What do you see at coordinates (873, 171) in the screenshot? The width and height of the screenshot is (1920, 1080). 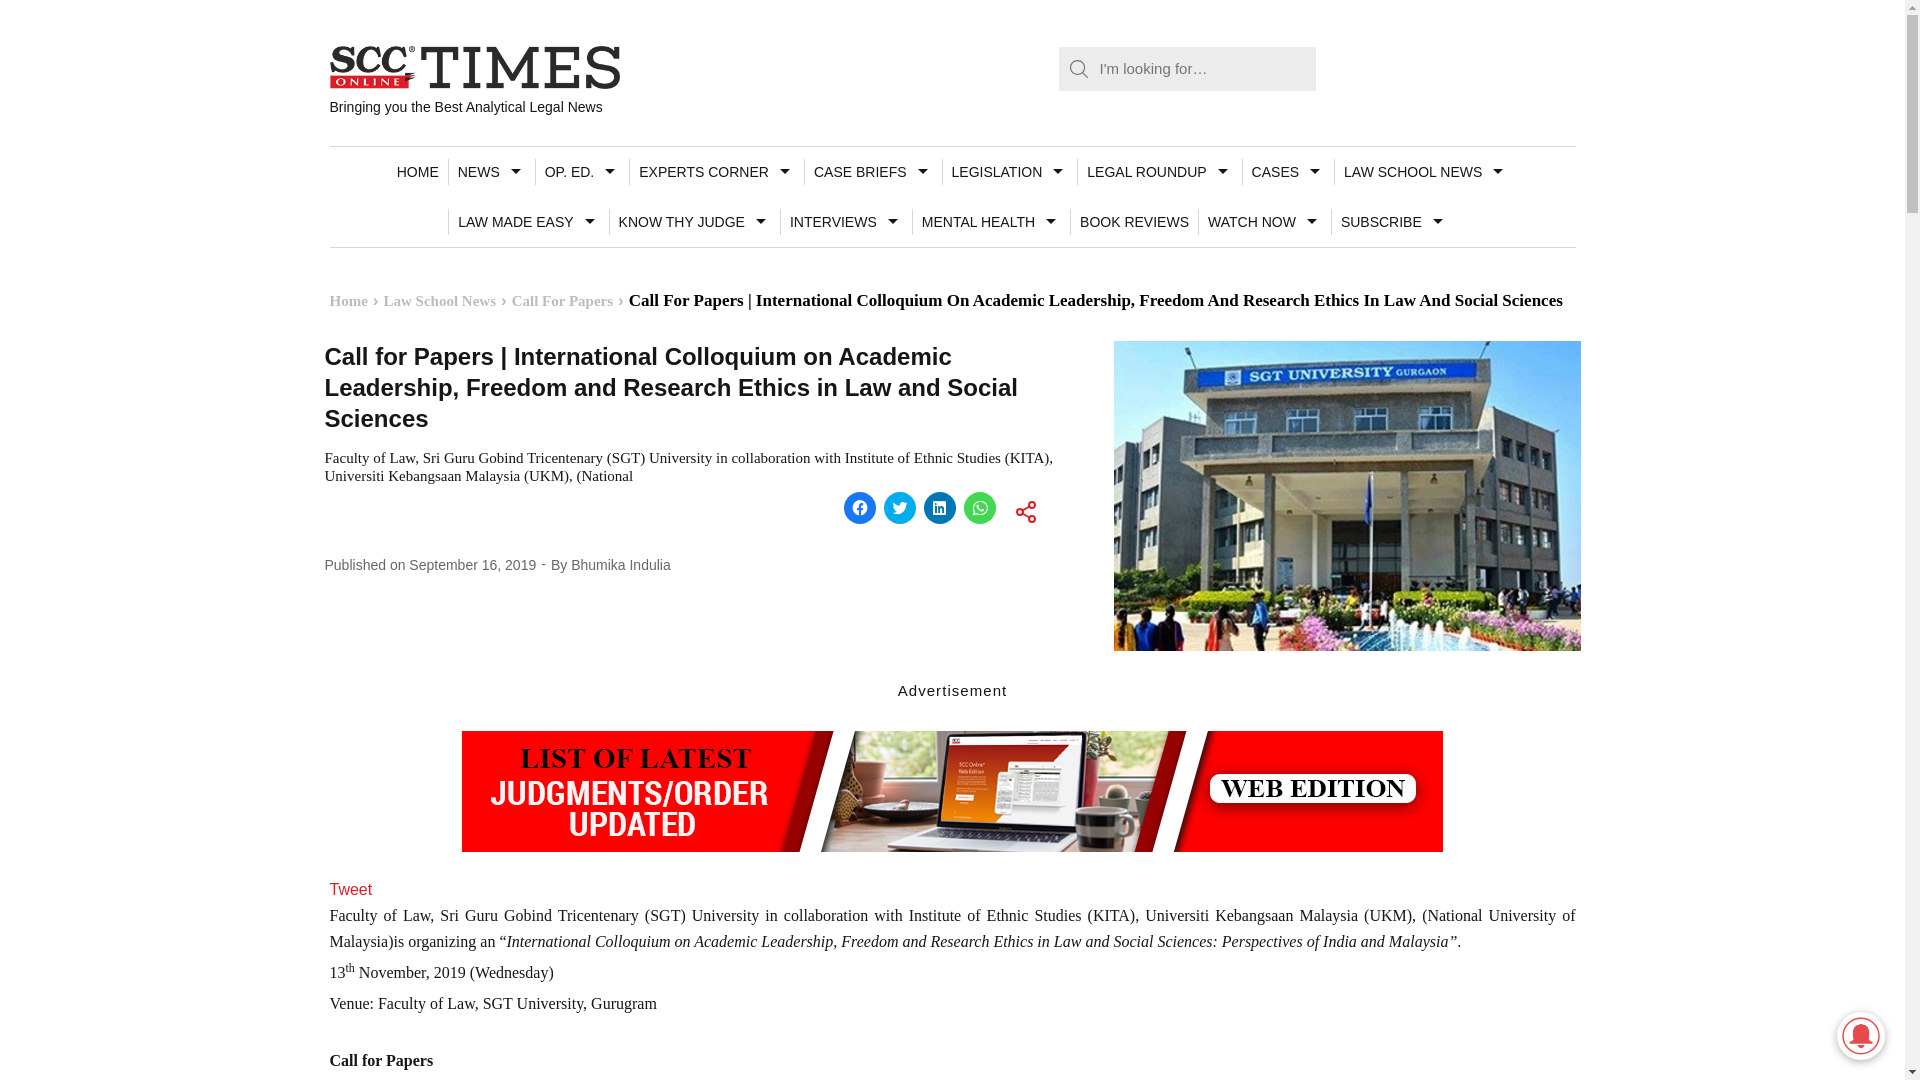 I see `CASE BRIEFS` at bounding box center [873, 171].